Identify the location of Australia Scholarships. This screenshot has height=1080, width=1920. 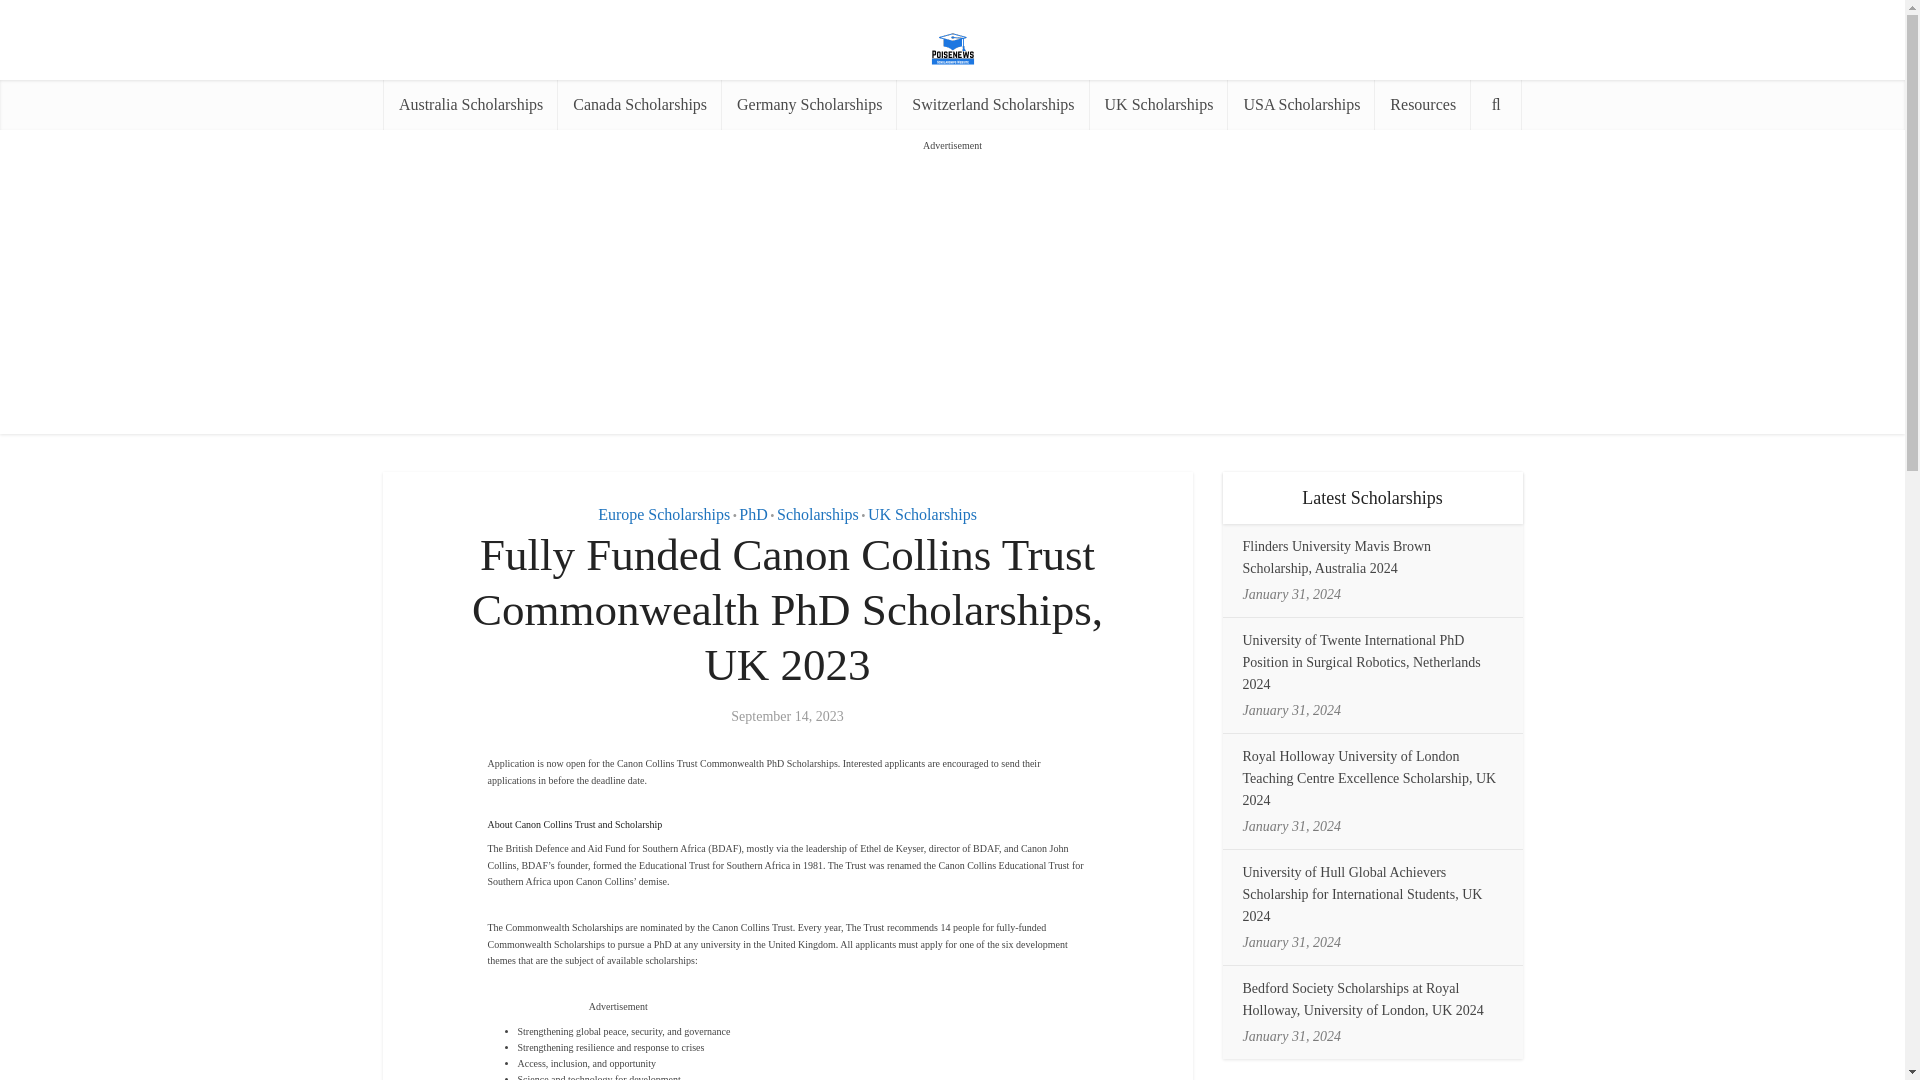
(471, 104).